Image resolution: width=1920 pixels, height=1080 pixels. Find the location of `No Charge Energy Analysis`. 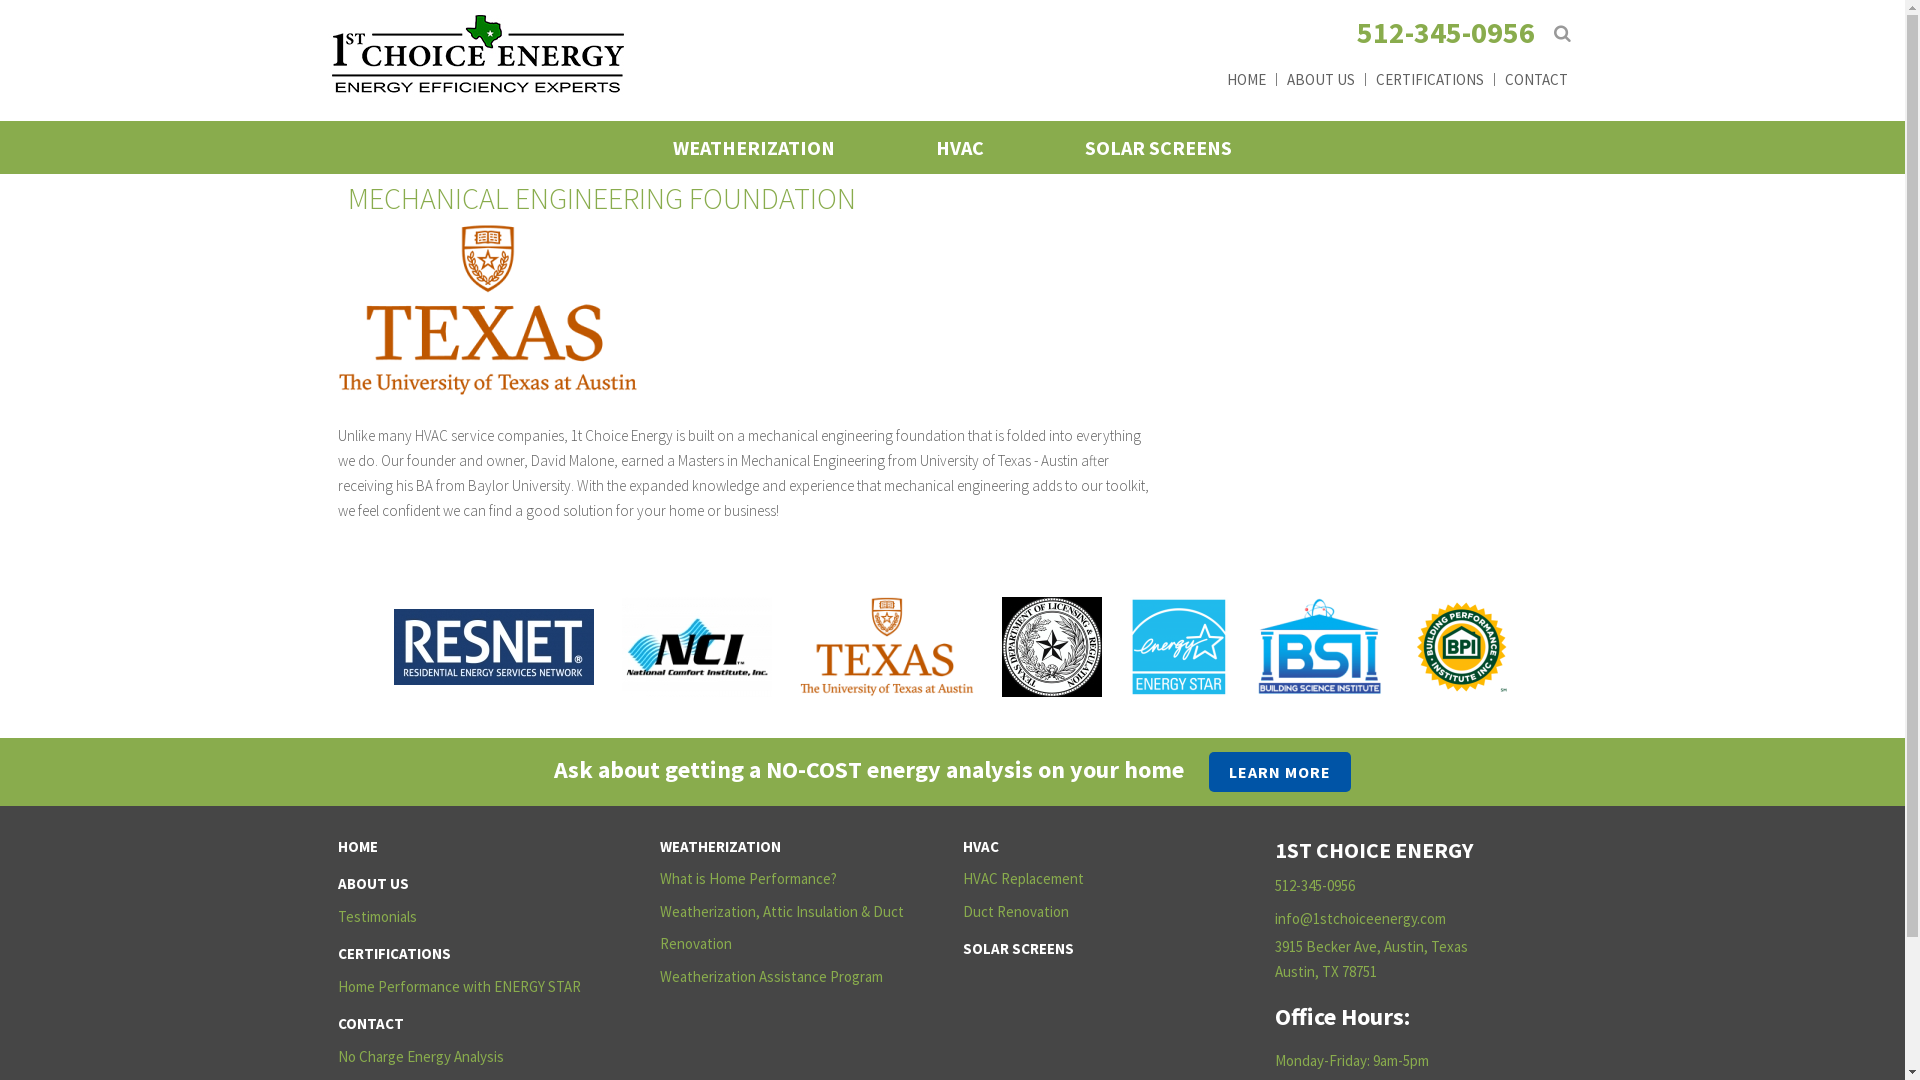

No Charge Energy Analysis is located at coordinates (474, 1058).